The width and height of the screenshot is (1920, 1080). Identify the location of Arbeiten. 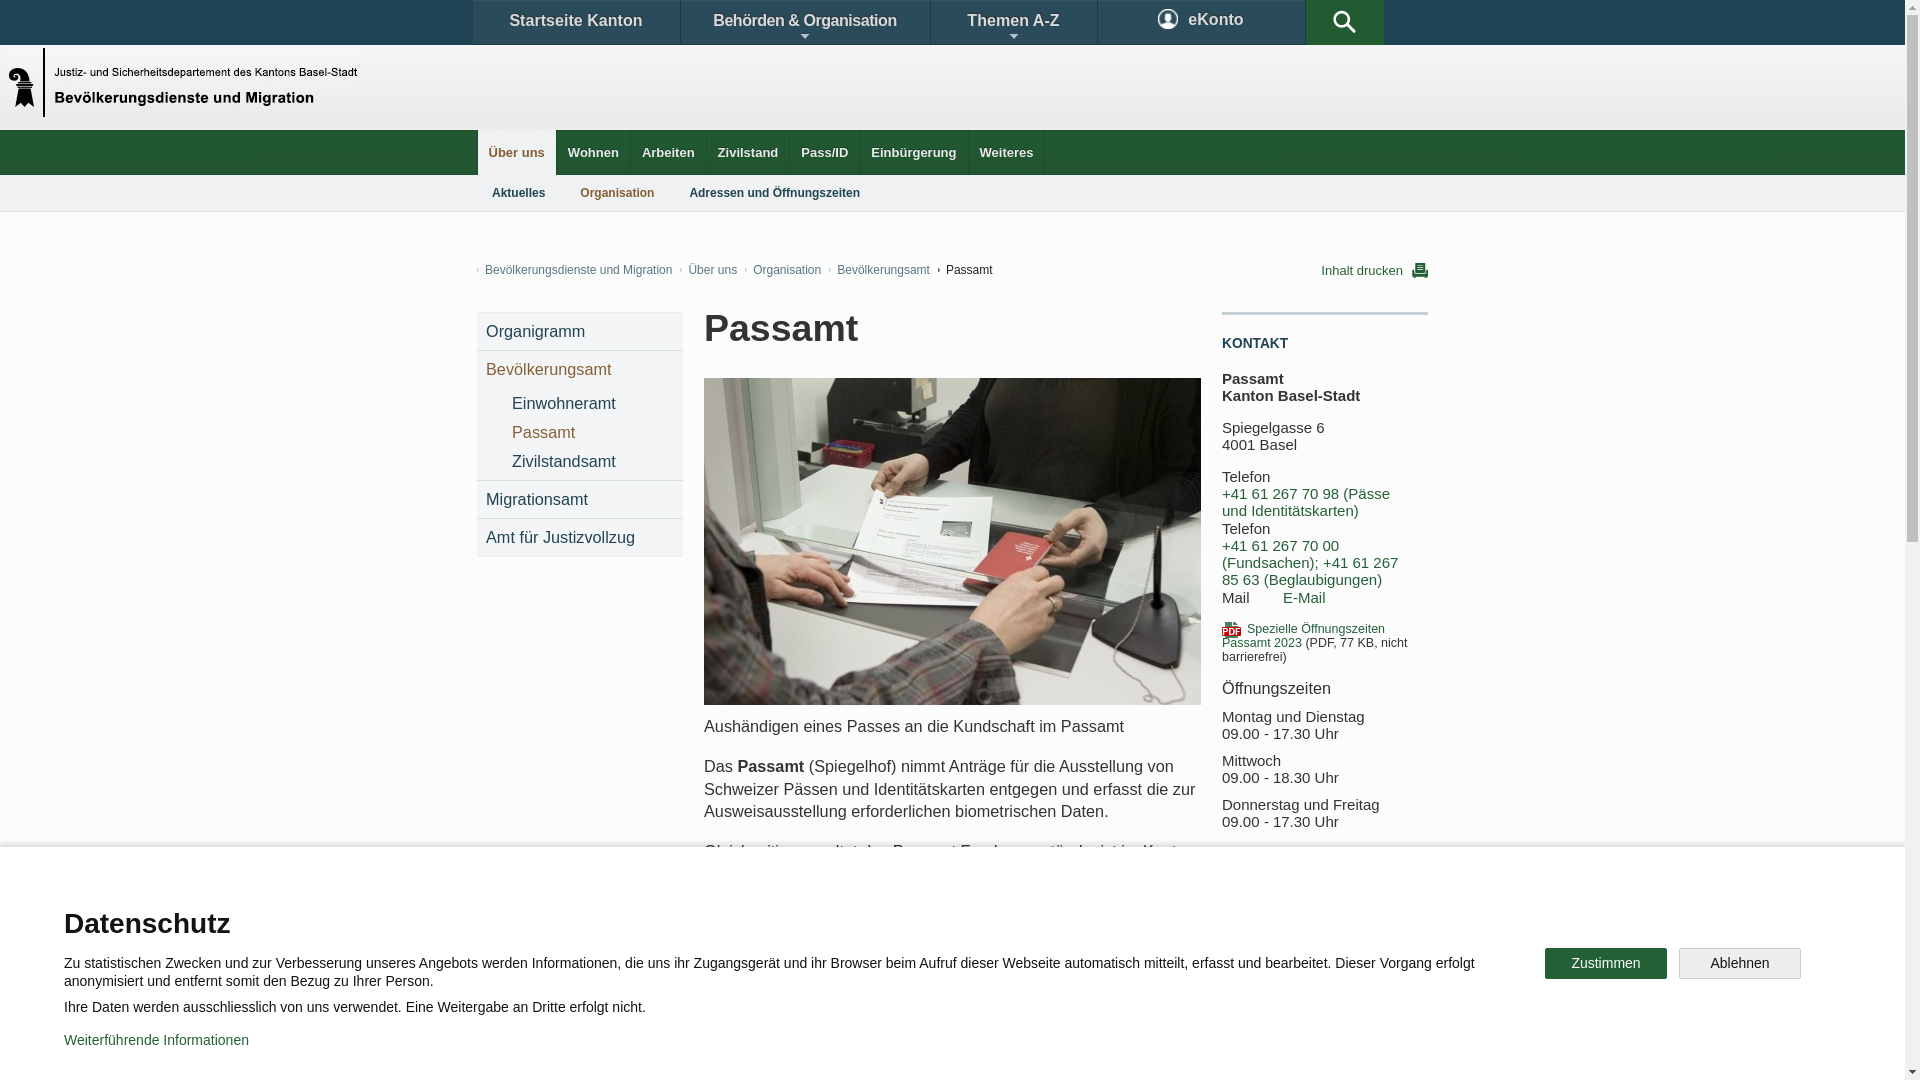
(668, 152).